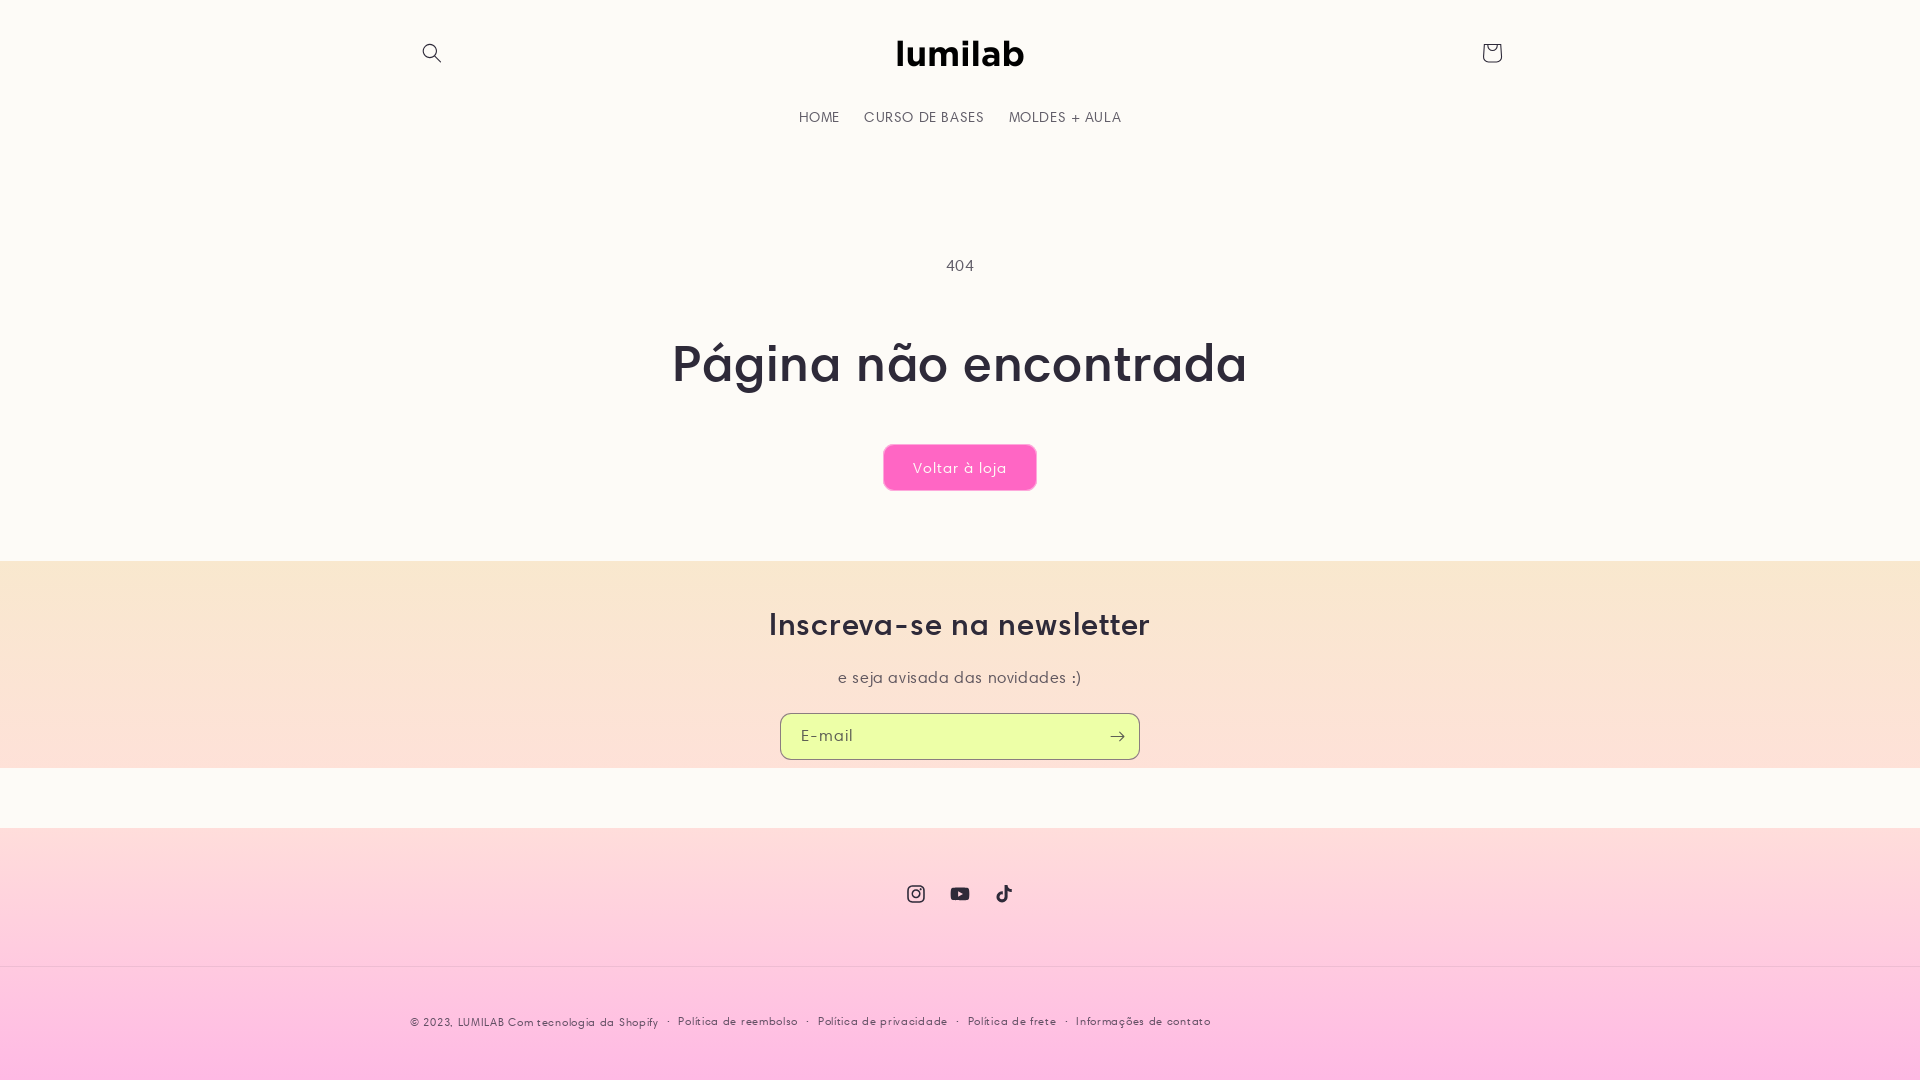  I want to click on MOLDES + AULA, so click(1064, 117).